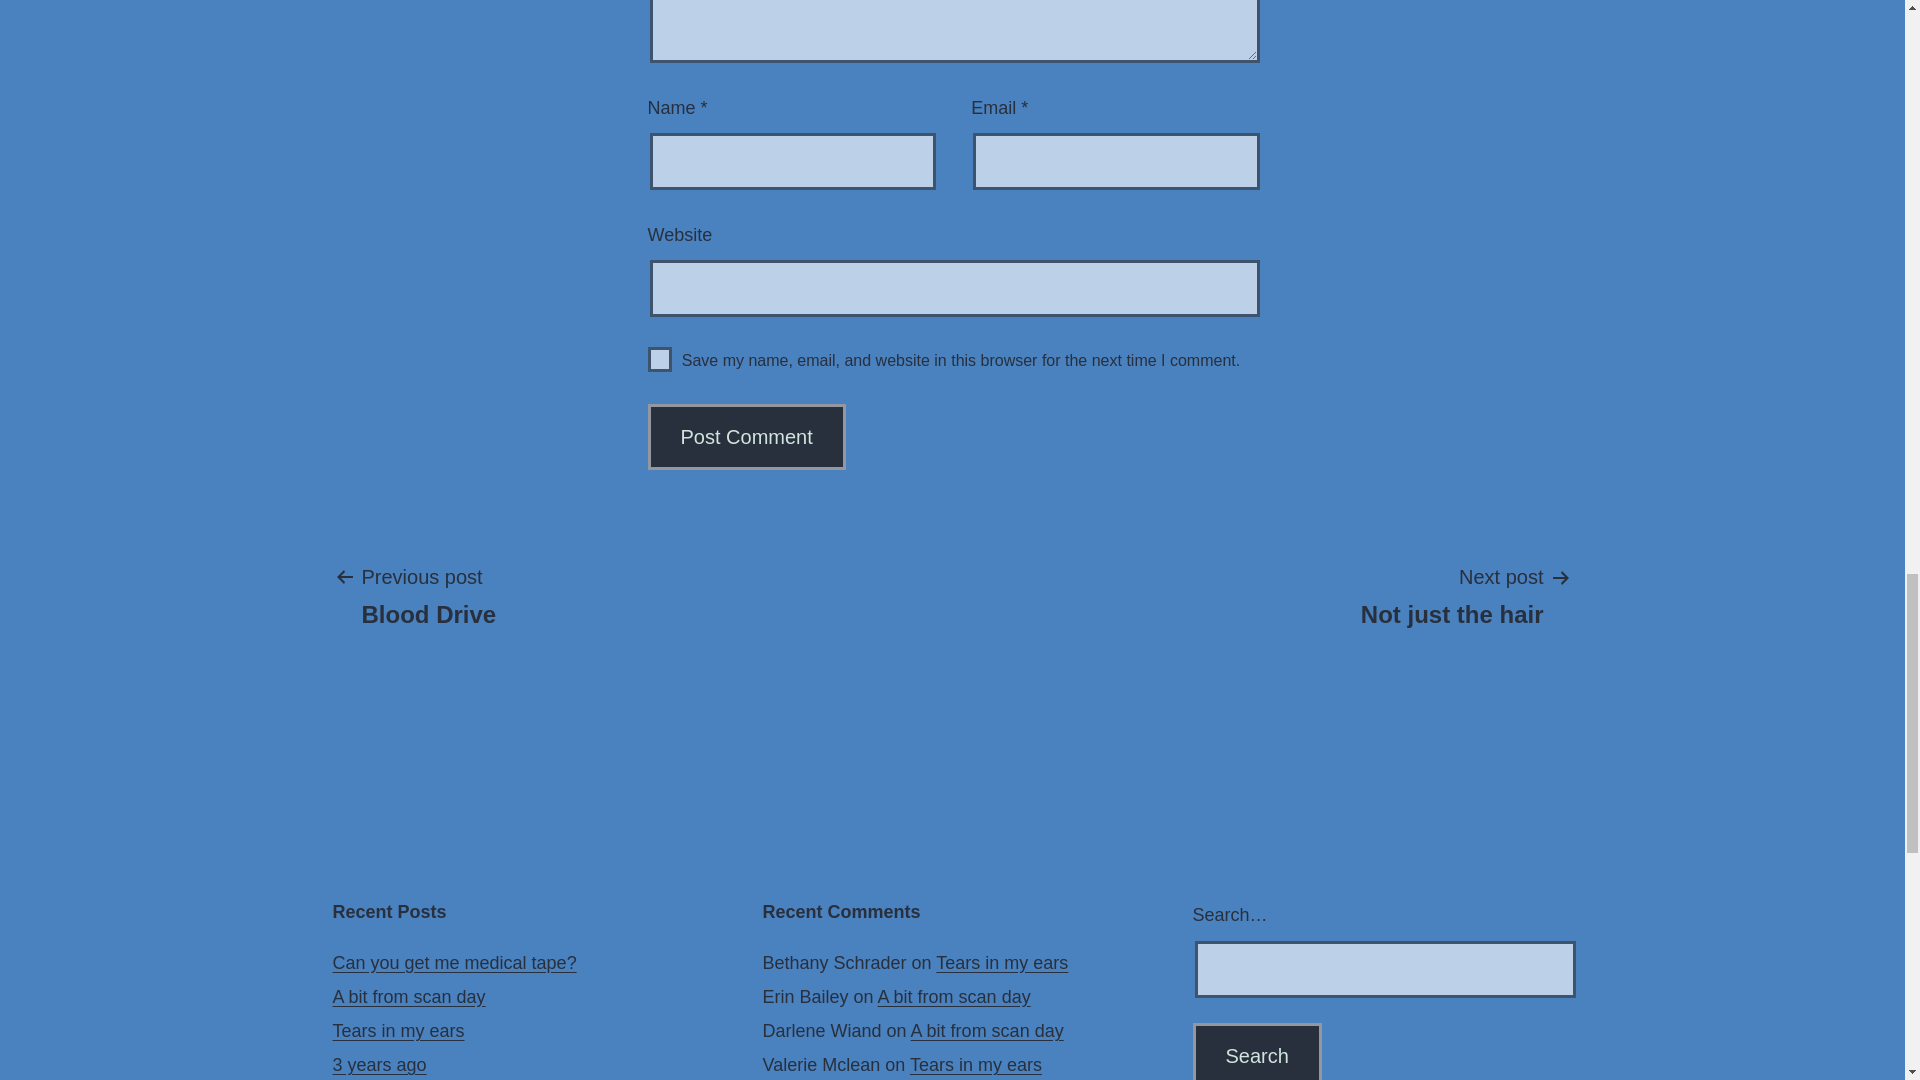  I want to click on Search, so click(660, 358).